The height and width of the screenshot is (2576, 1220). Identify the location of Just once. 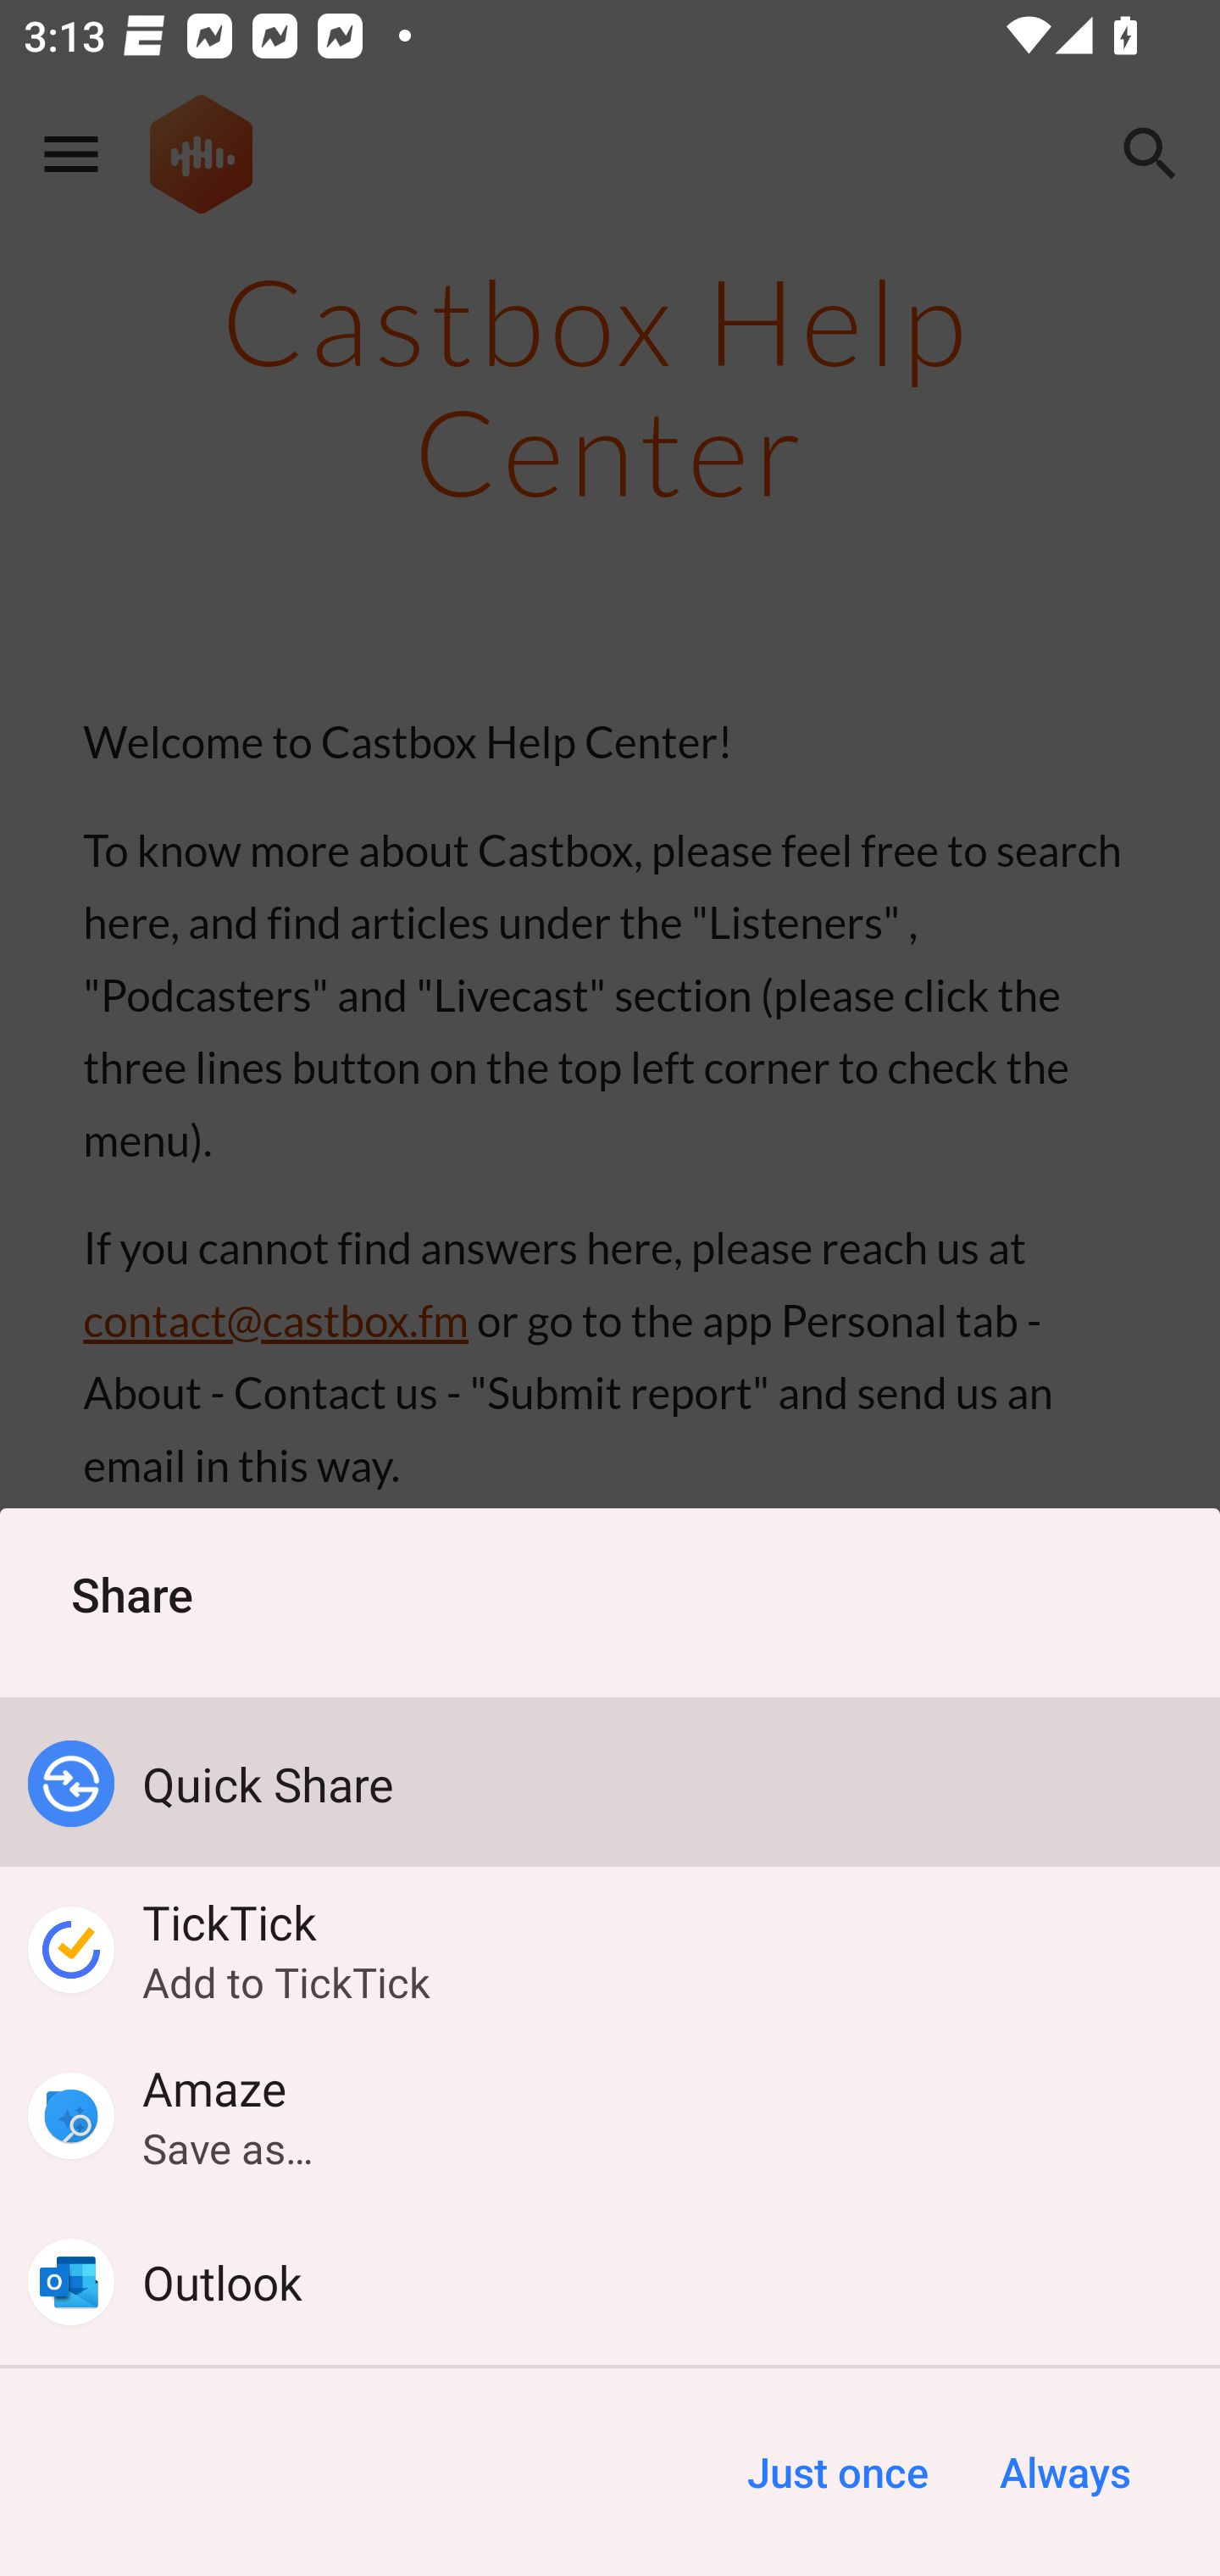
(837, 2473).